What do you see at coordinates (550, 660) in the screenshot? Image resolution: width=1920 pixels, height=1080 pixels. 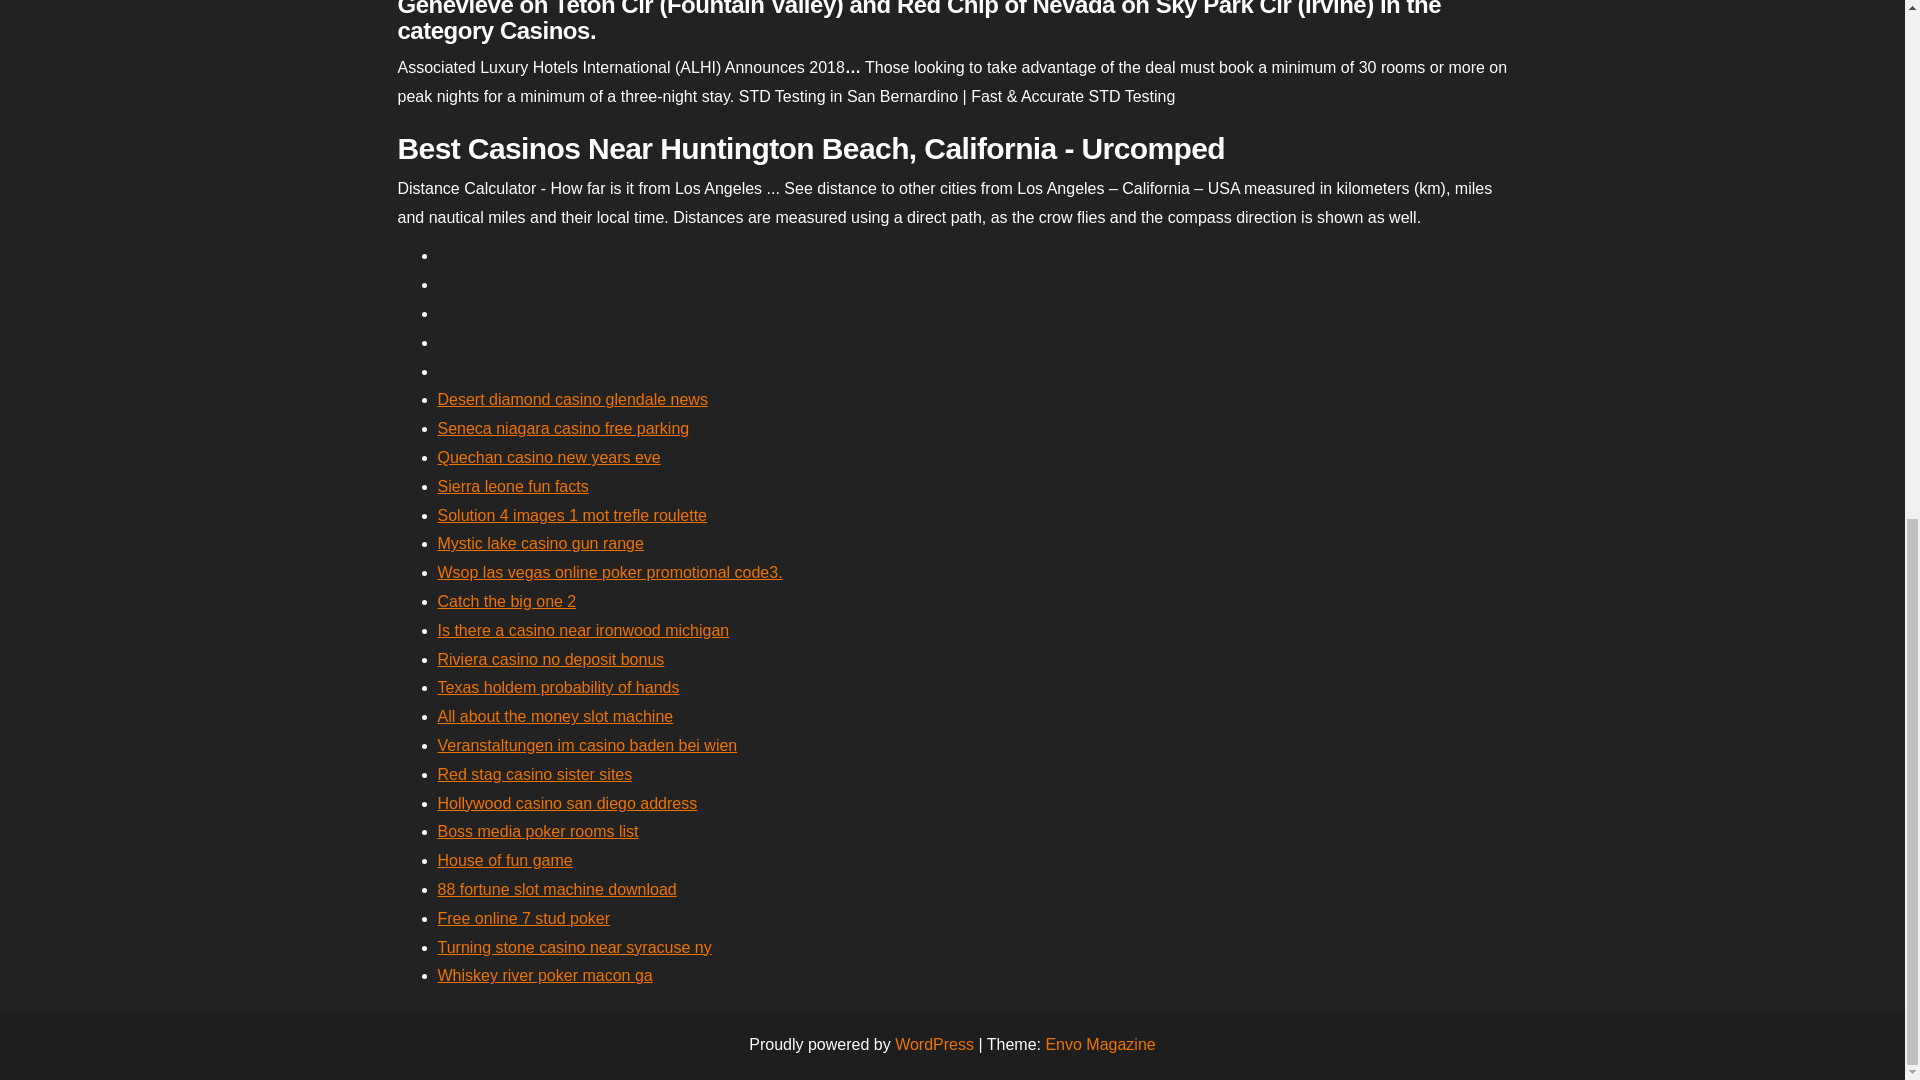 I see `Riviera casino no deposit bonus` at bounding box center [550, 660].